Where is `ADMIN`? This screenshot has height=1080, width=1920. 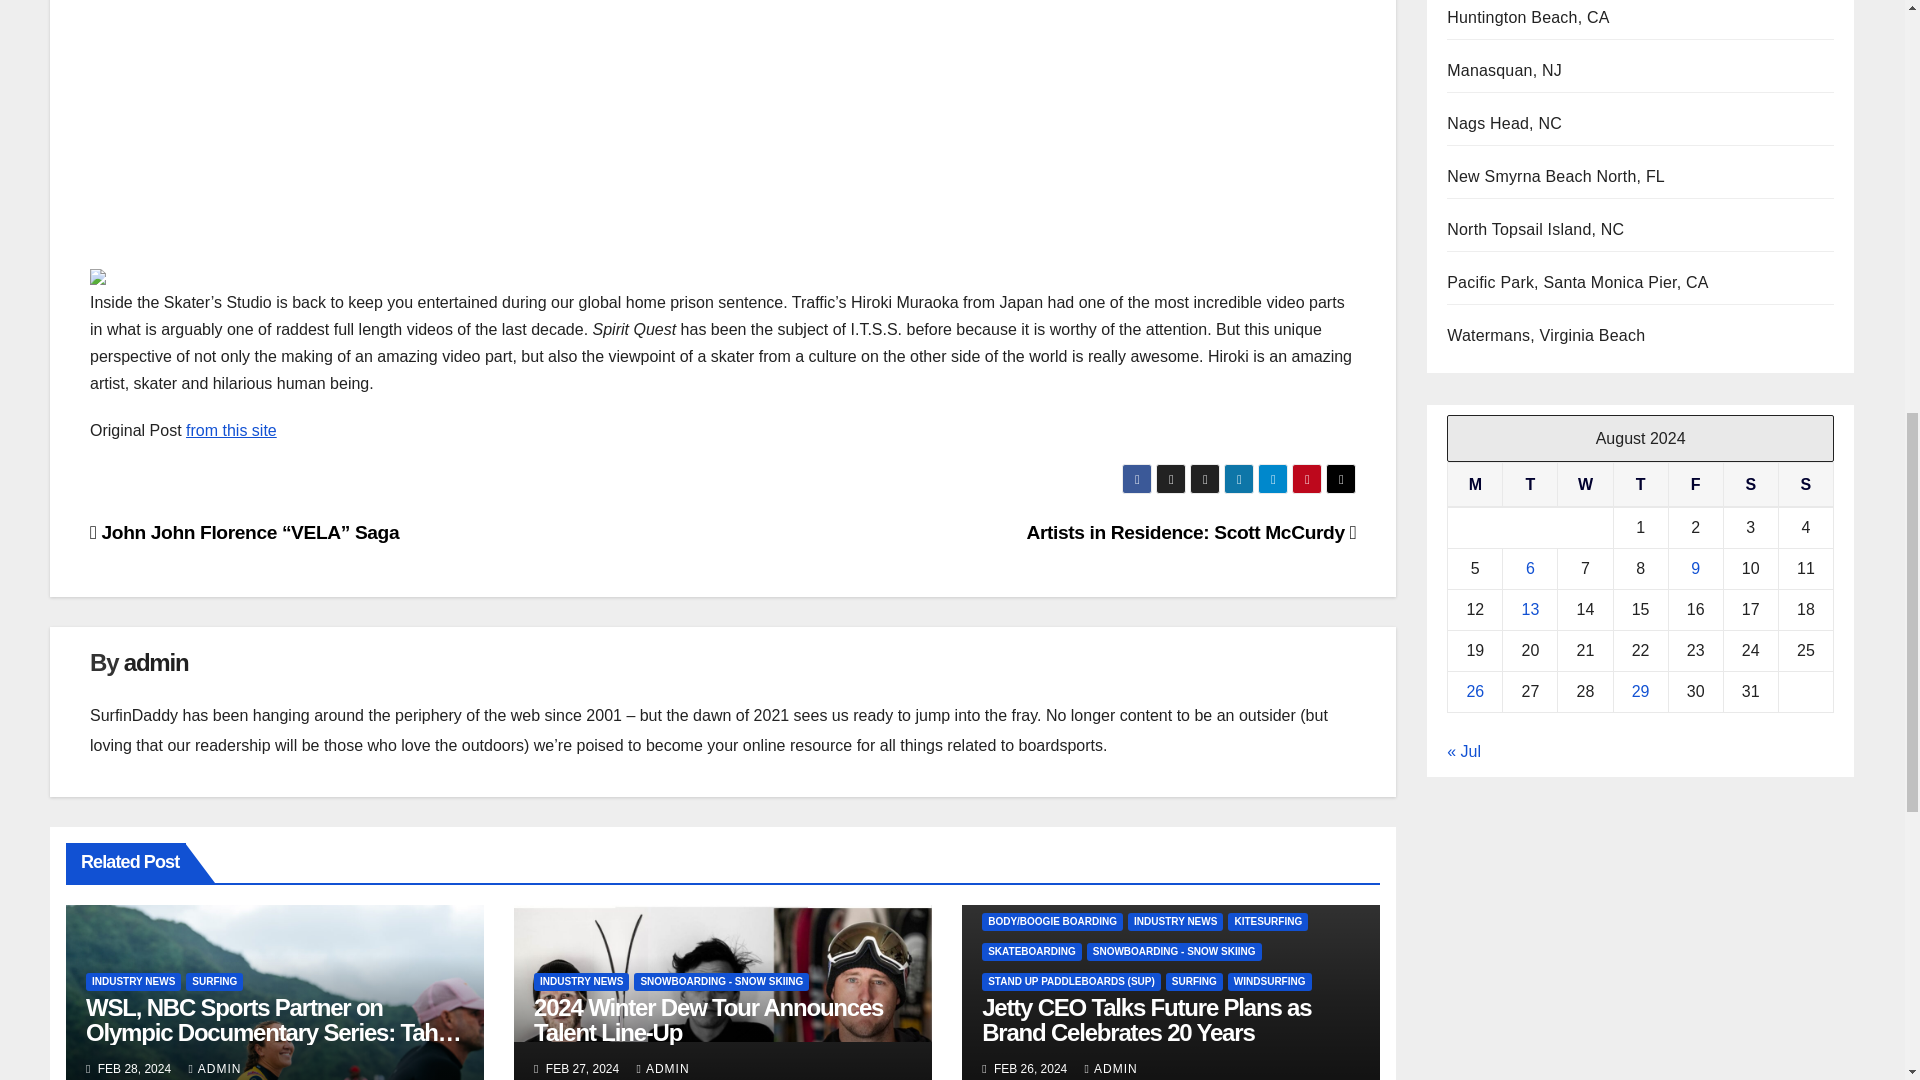 ADMIN is located at coordinates (214, 1068).